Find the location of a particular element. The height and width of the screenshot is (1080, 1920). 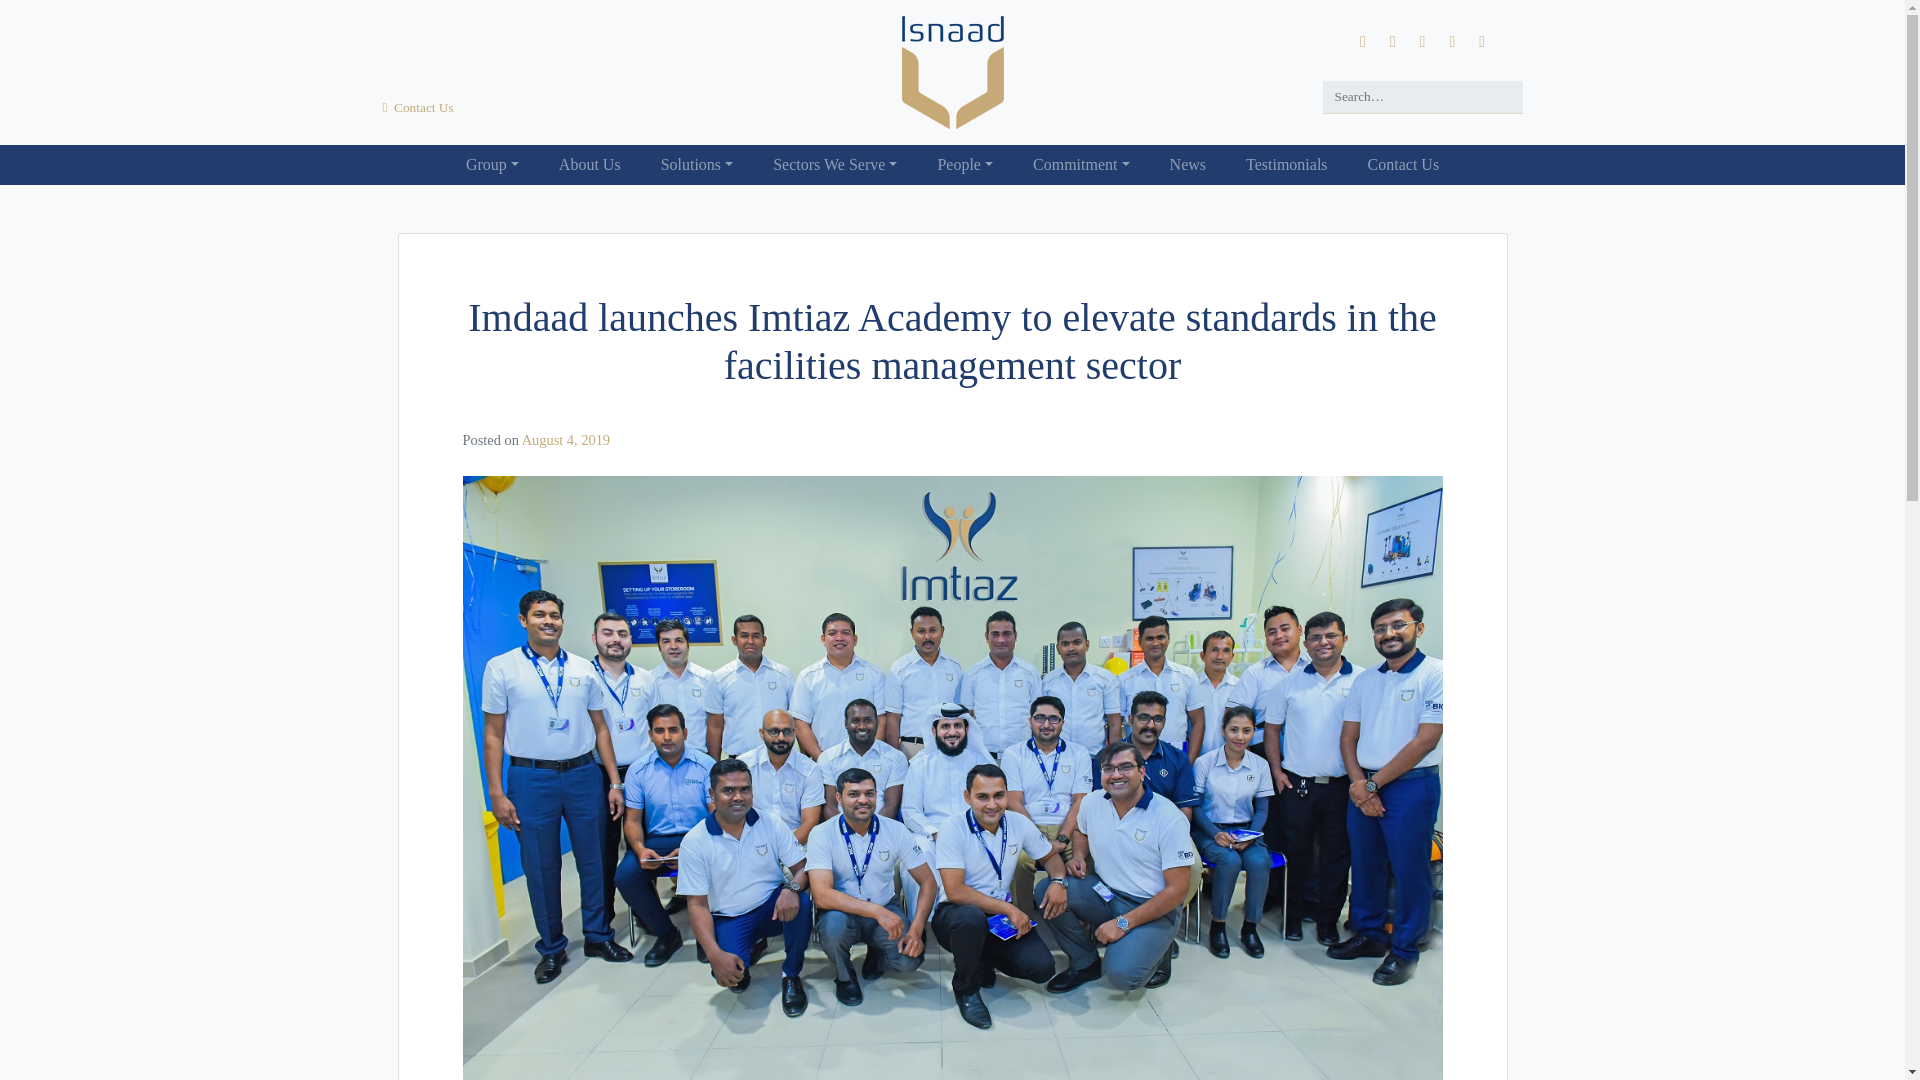

Sectors We Serve is located at coordinates (834, 164).